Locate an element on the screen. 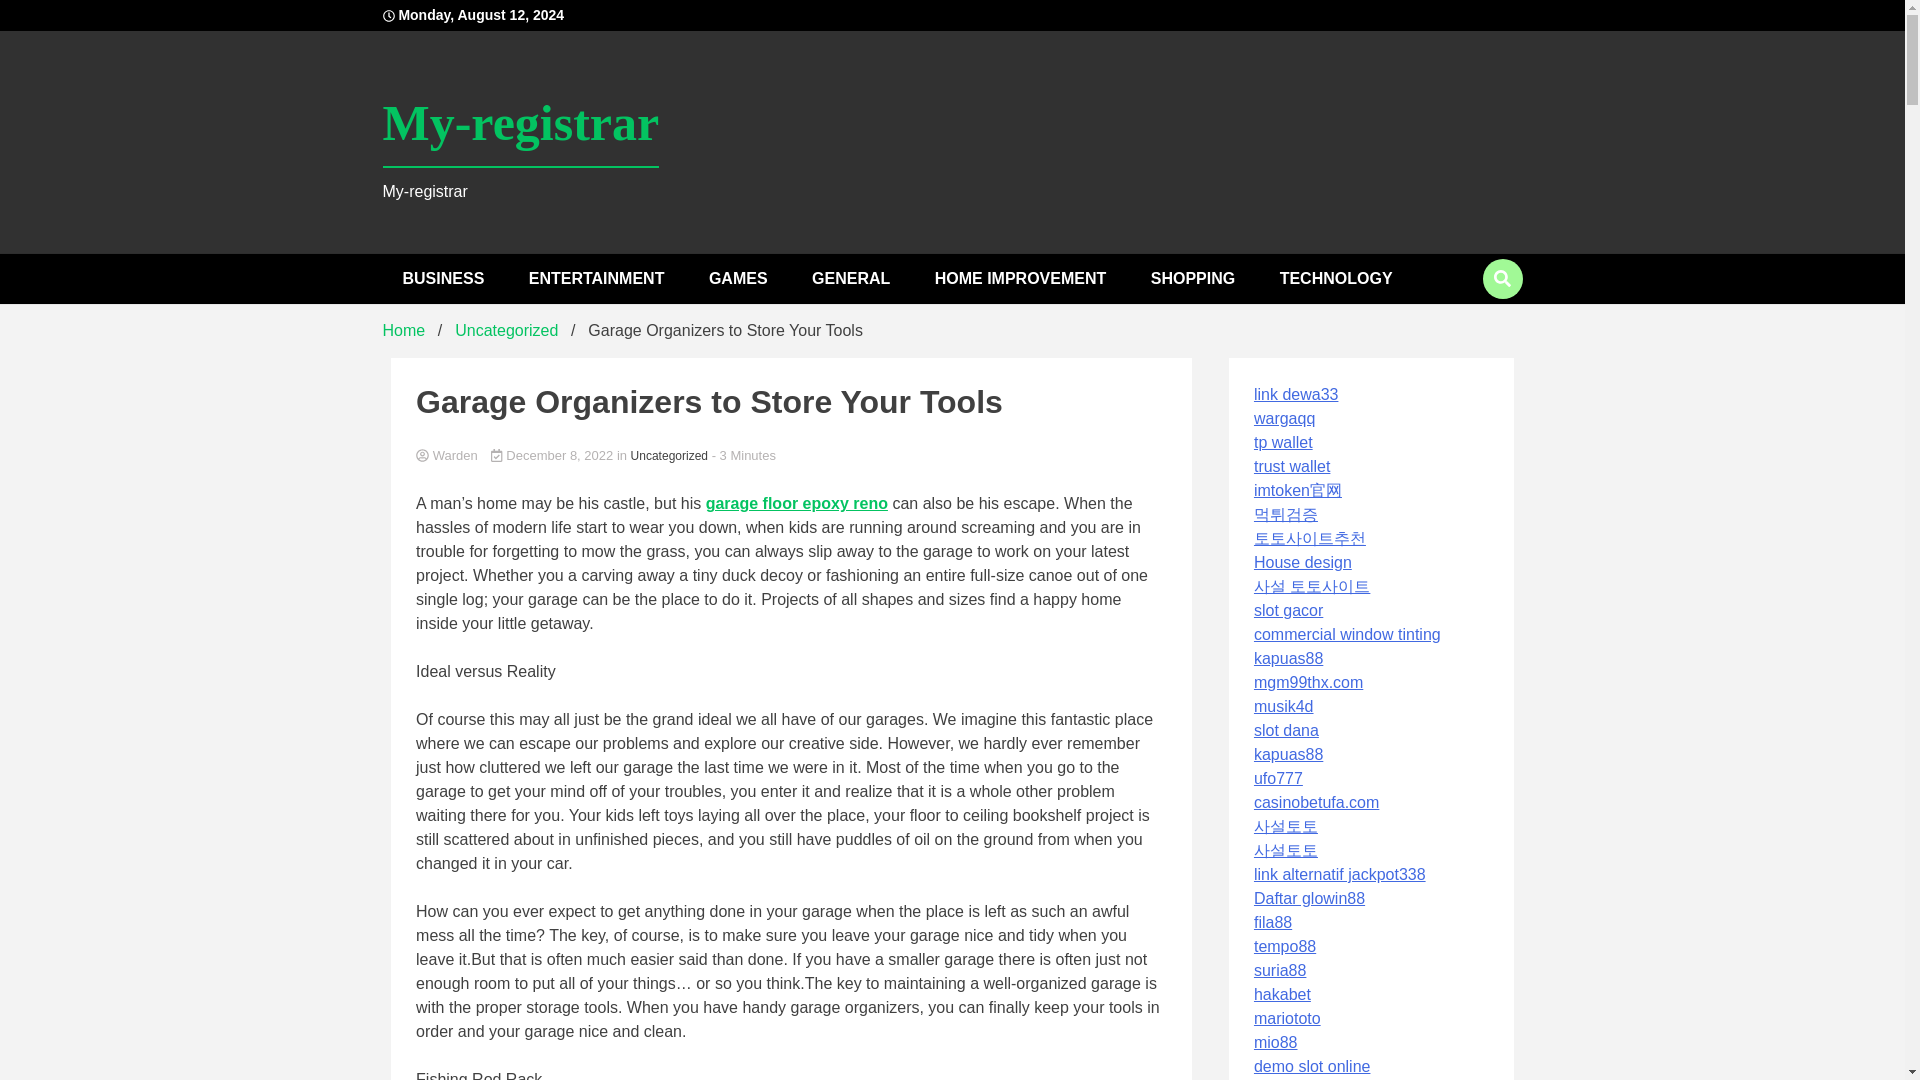  Warden is located at coordinates (792, 456).